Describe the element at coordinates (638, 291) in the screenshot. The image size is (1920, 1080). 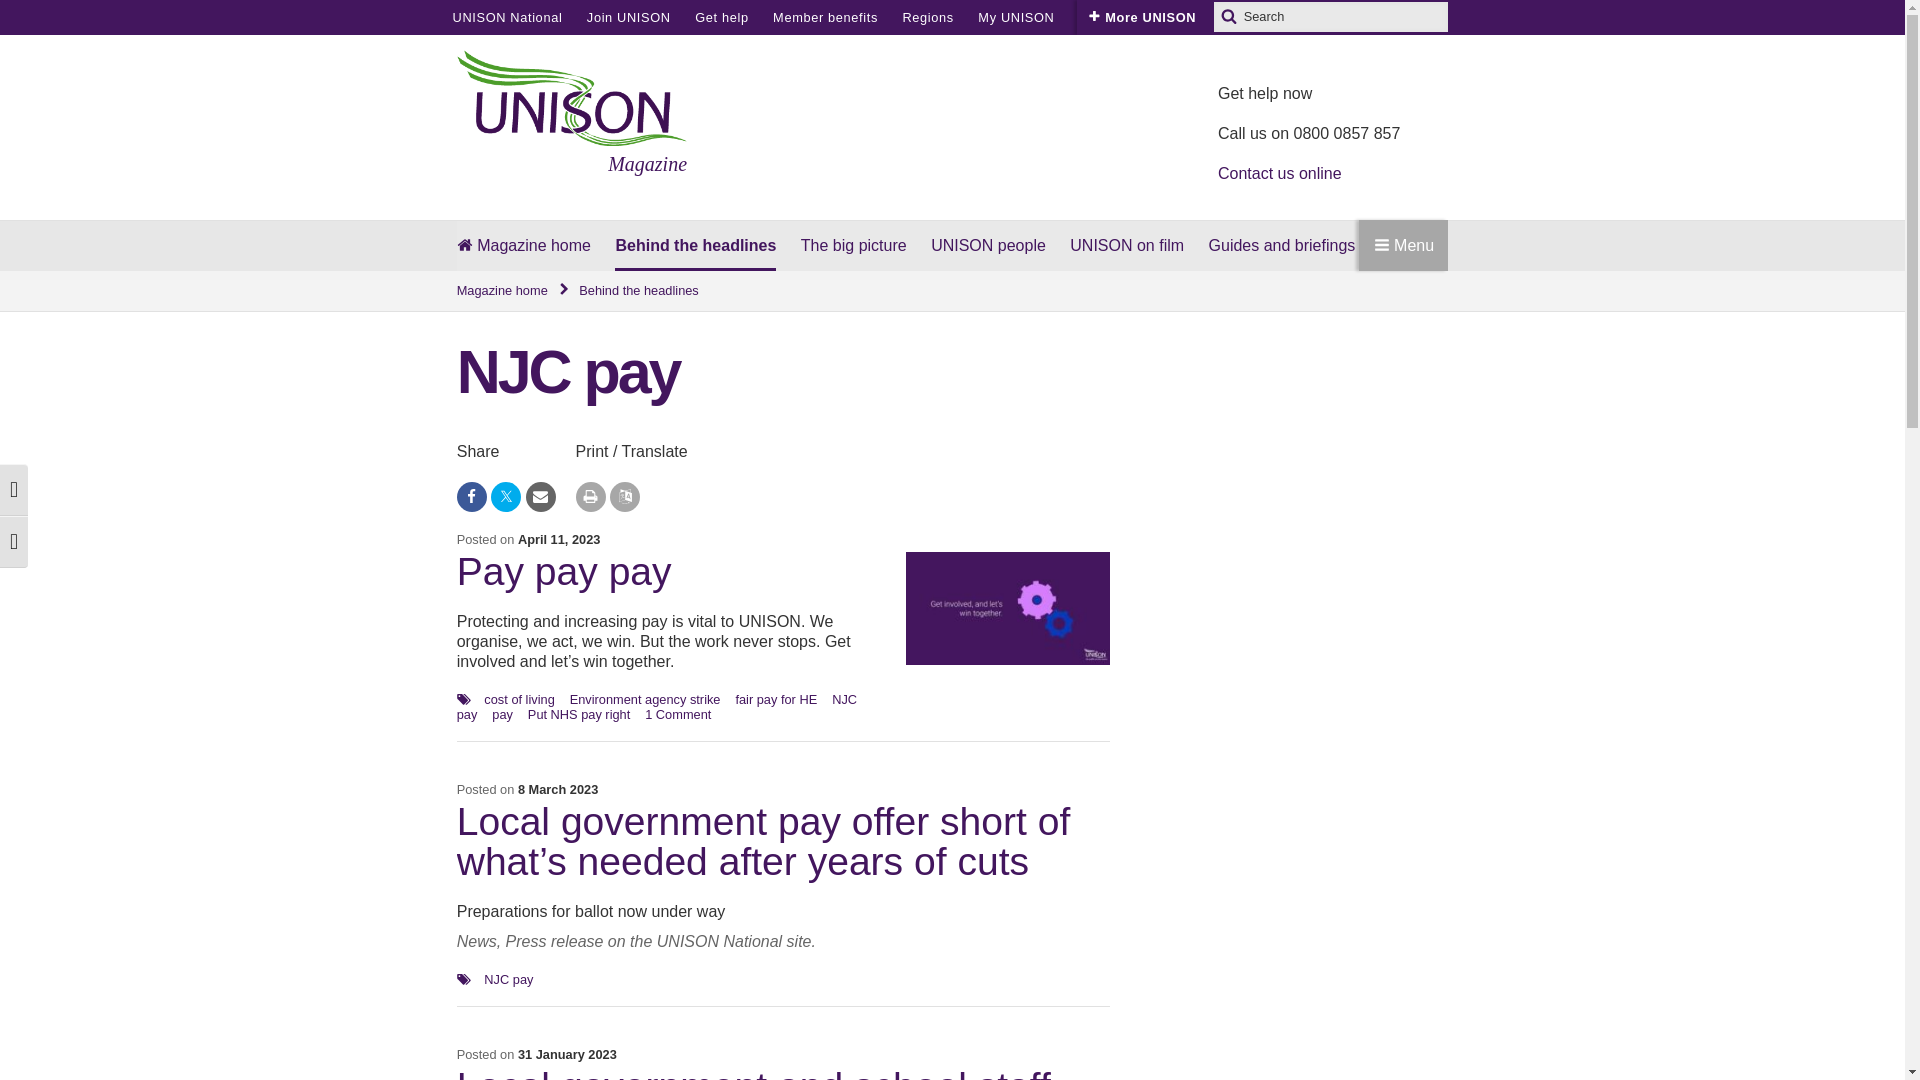
I see `Behind the headlines` at that location.